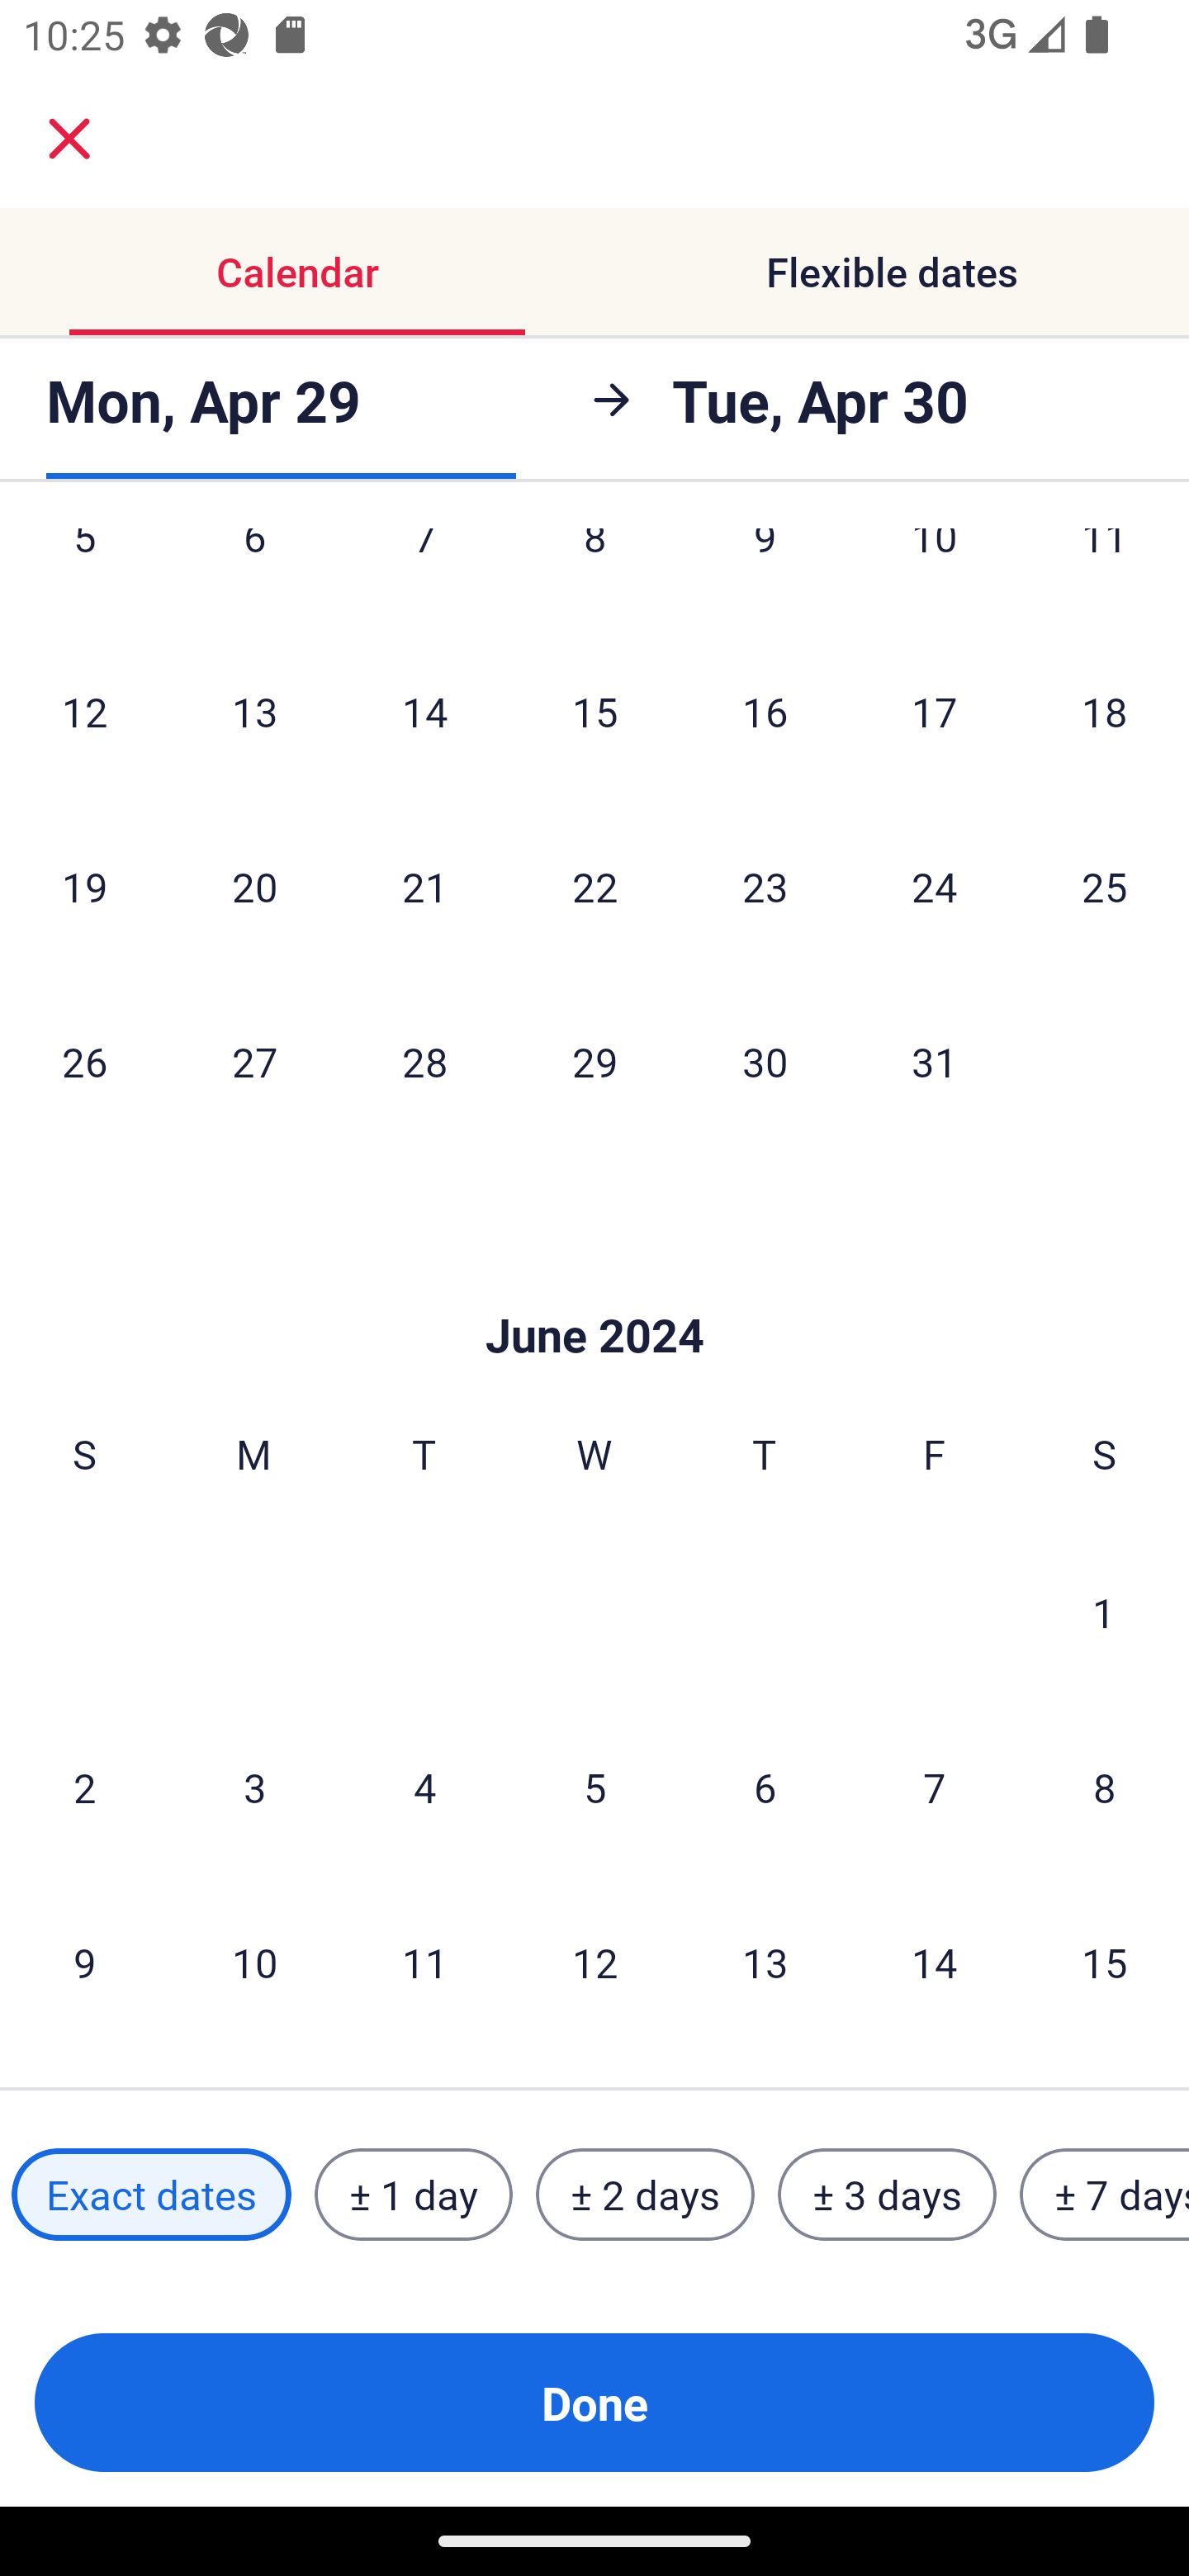 Image resolution: width=1189 pixels, height=2576 pixels. What do you see at coordinates (892, 271) in the screenshot?
I see `Flexible dates` at bounding box center [892, 271].